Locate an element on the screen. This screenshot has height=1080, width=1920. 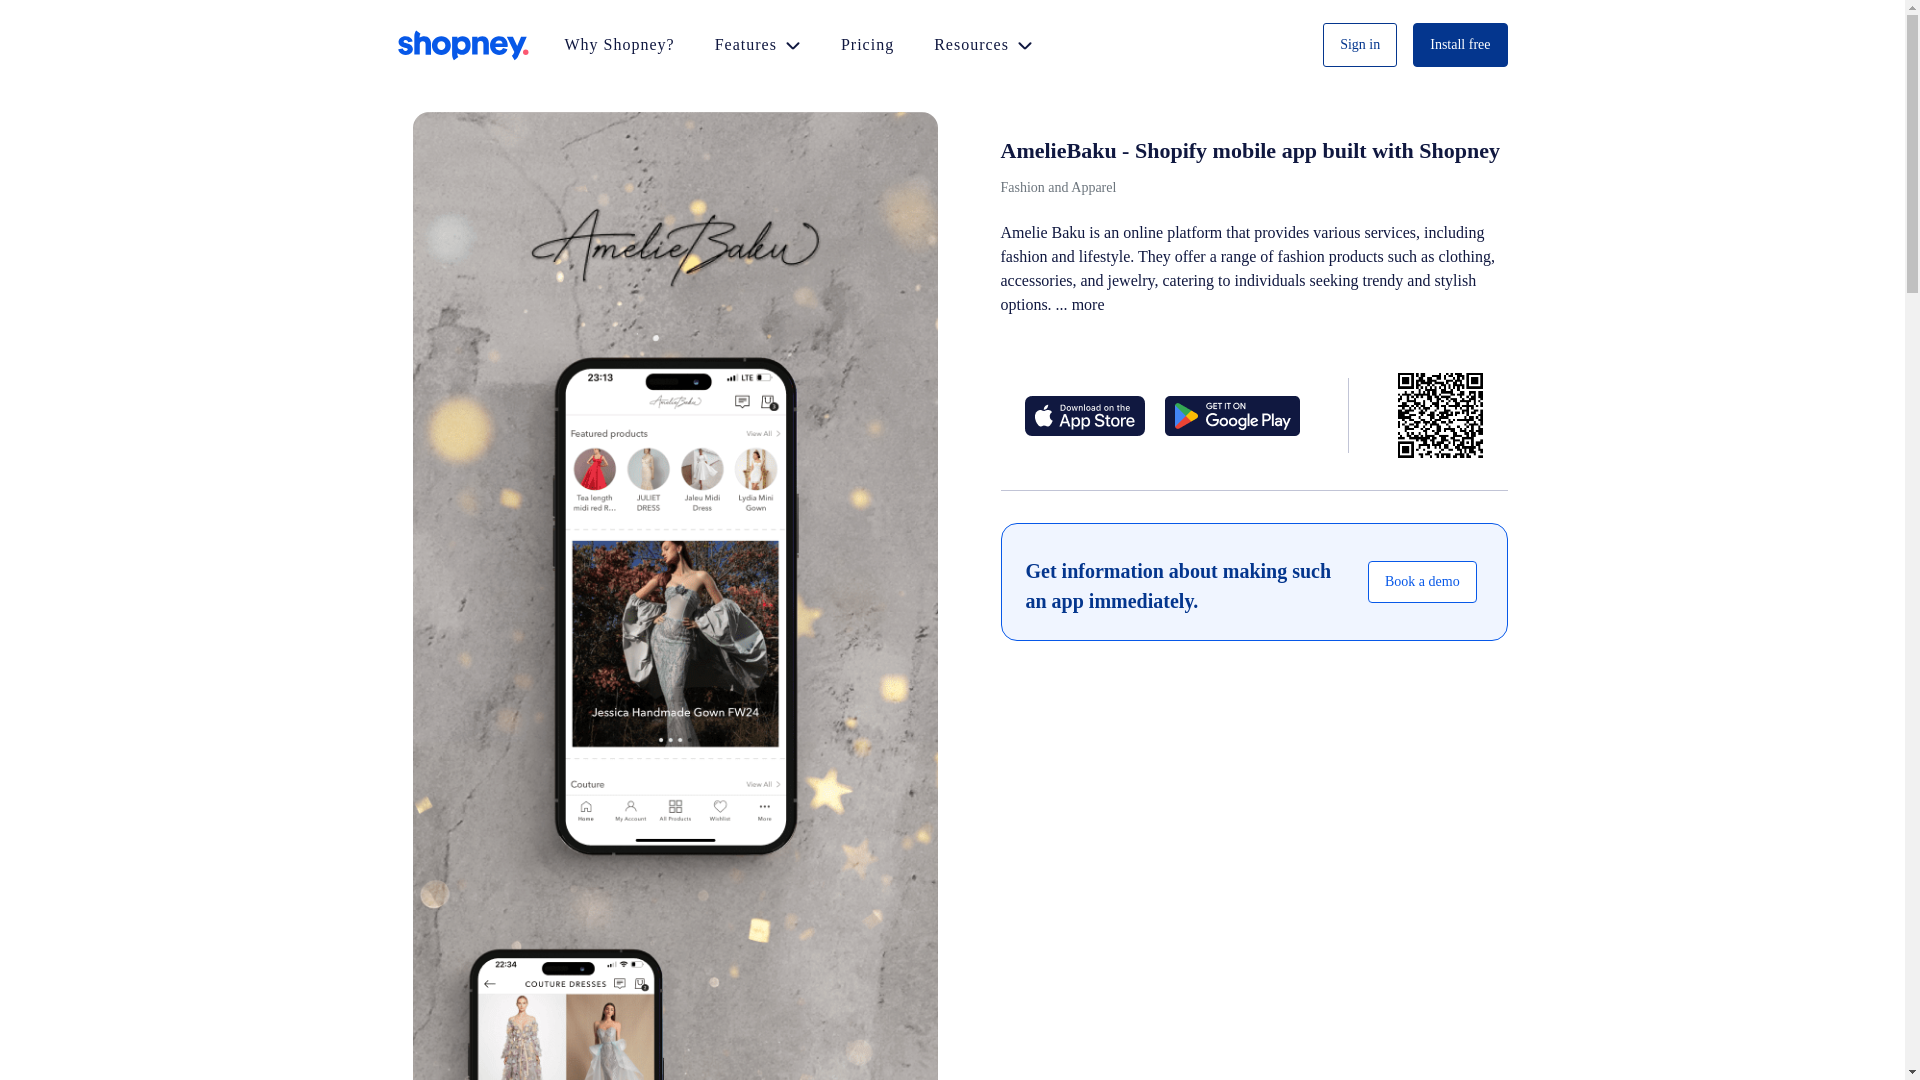
Book a demo is located at coordinates (1422, 581).